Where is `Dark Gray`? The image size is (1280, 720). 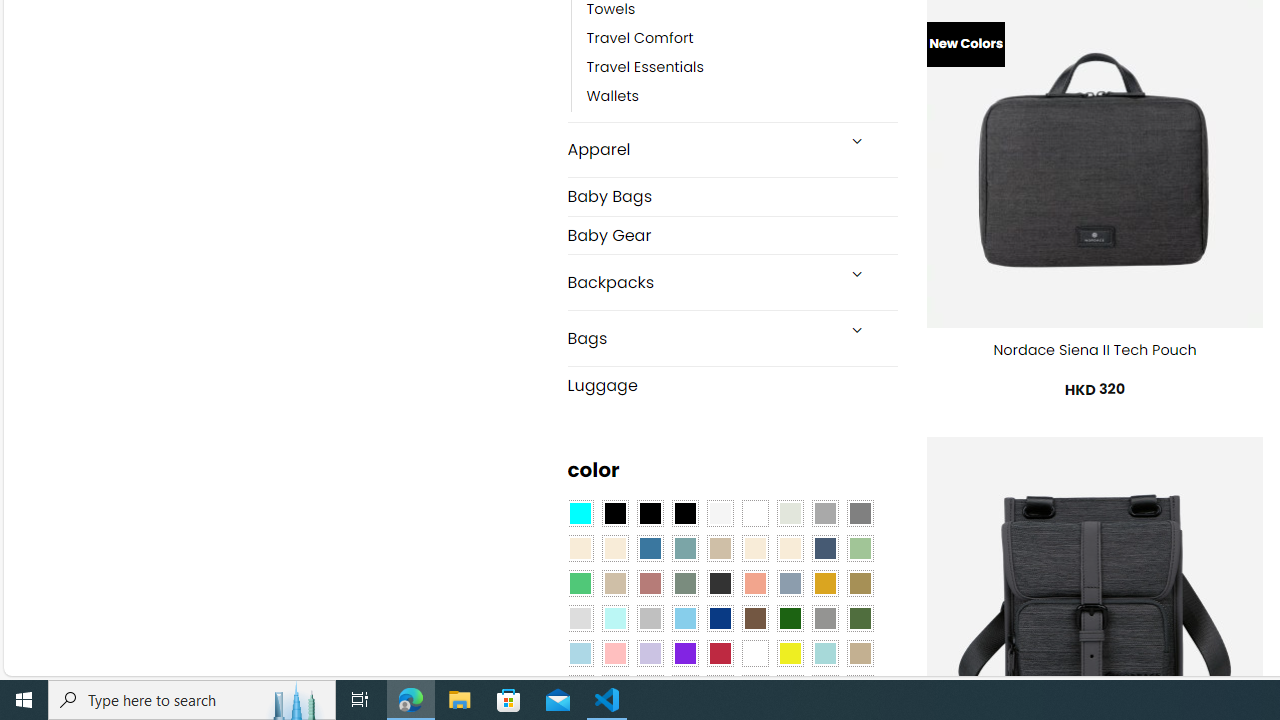
Dark Gray is located at coordinates (824, 514).